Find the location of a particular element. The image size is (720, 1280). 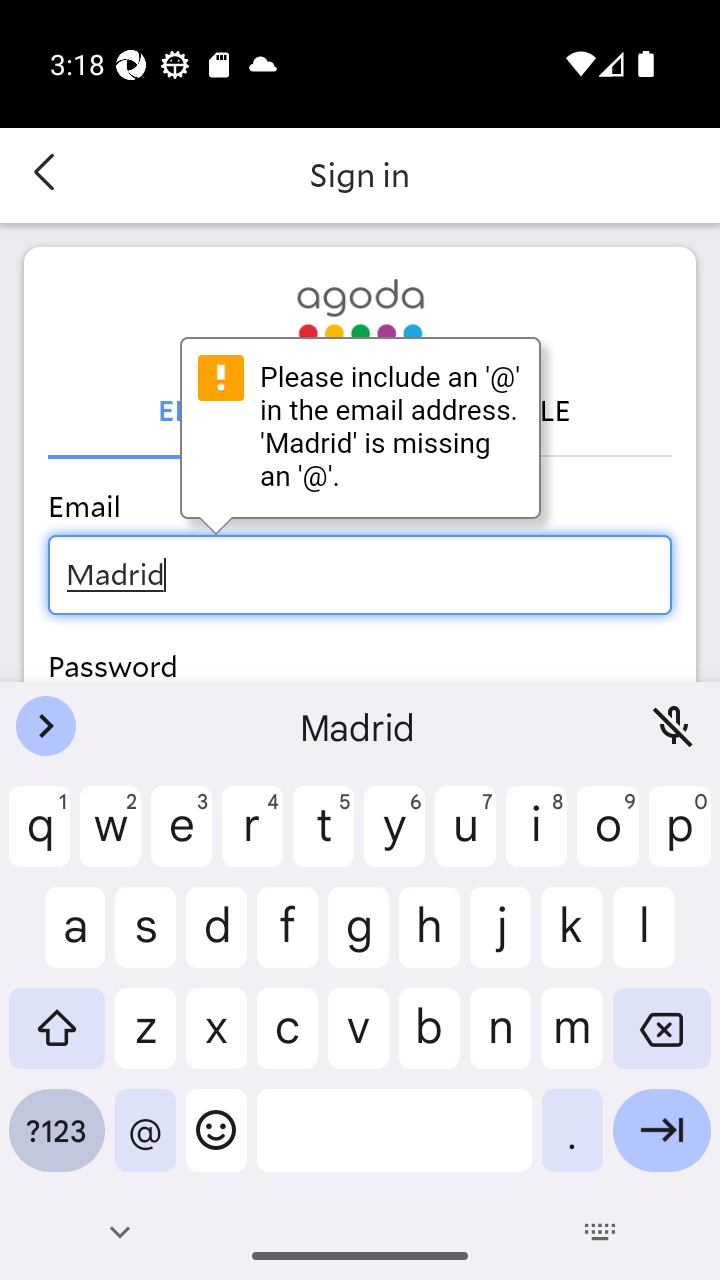

Madrid is located at coordinates (360, 574).